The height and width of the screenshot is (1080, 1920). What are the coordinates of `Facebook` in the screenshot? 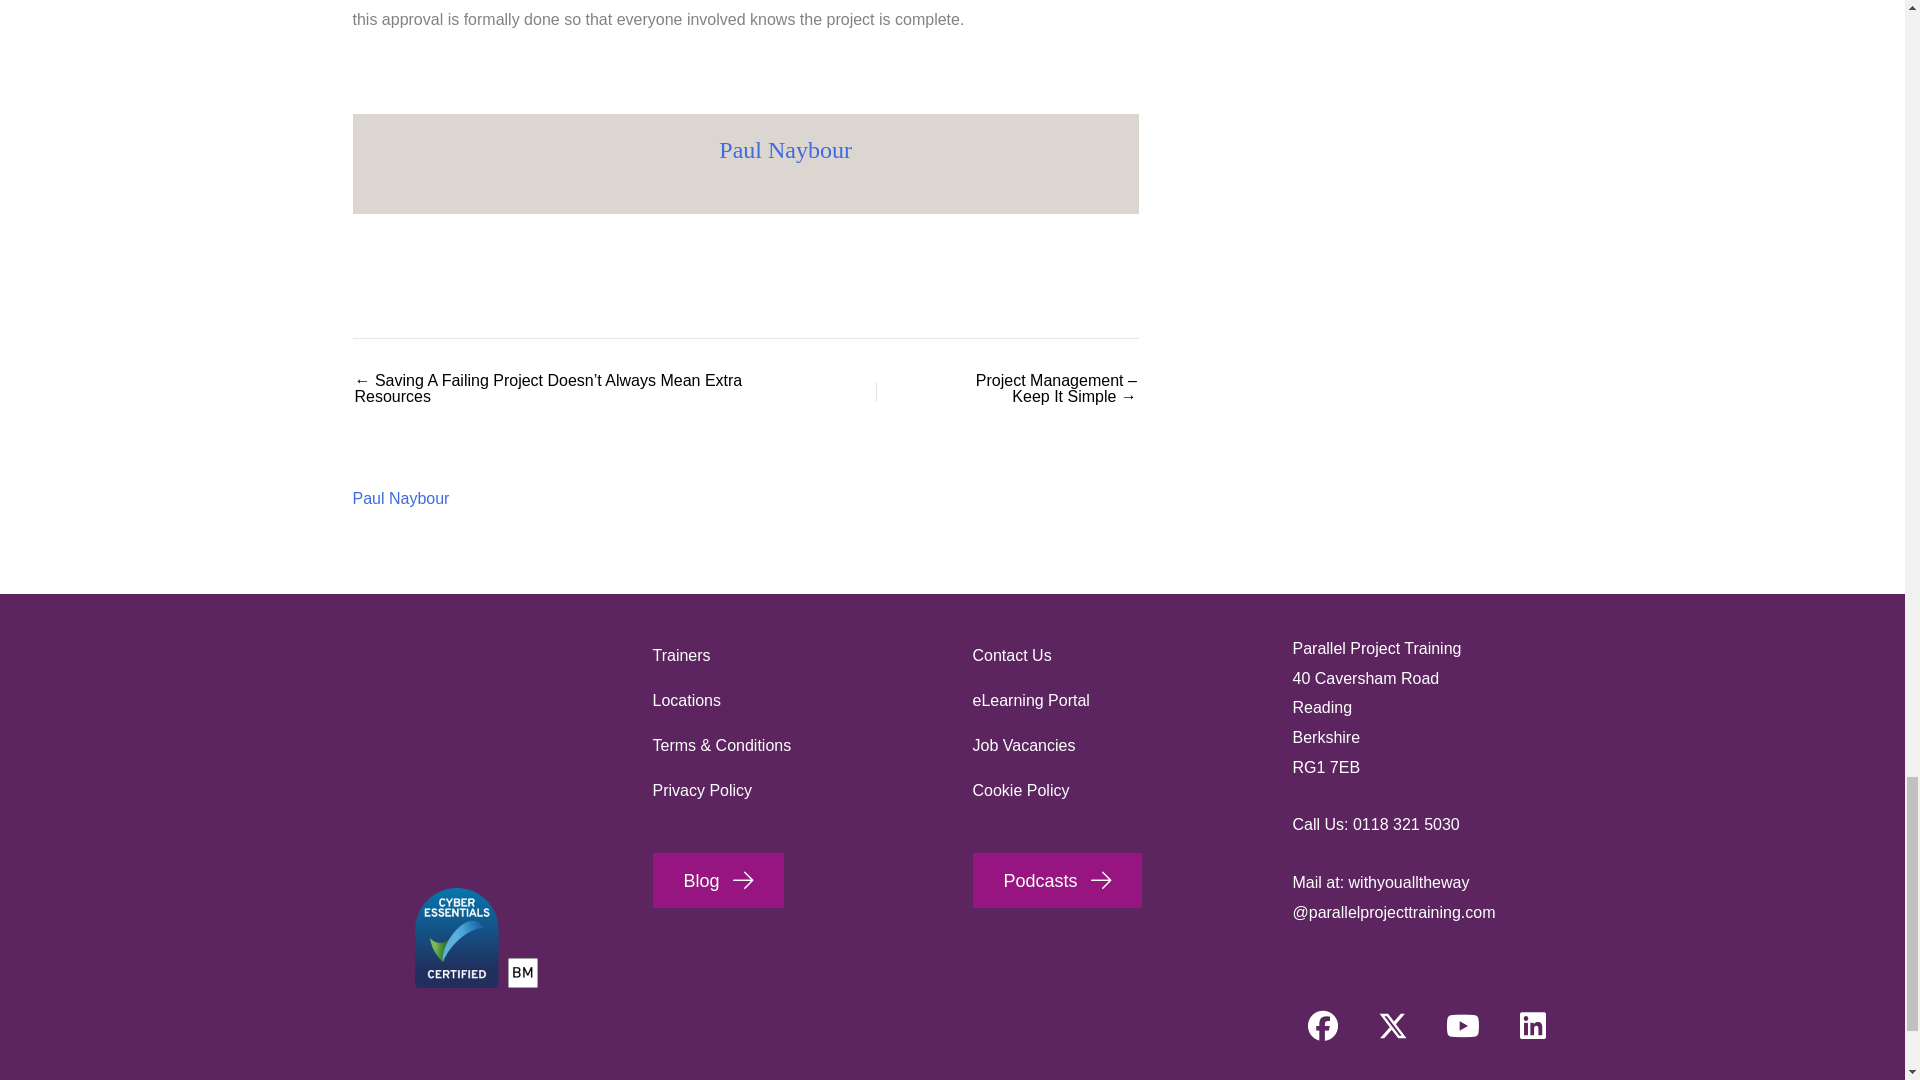 It's located at (1322, 1026).